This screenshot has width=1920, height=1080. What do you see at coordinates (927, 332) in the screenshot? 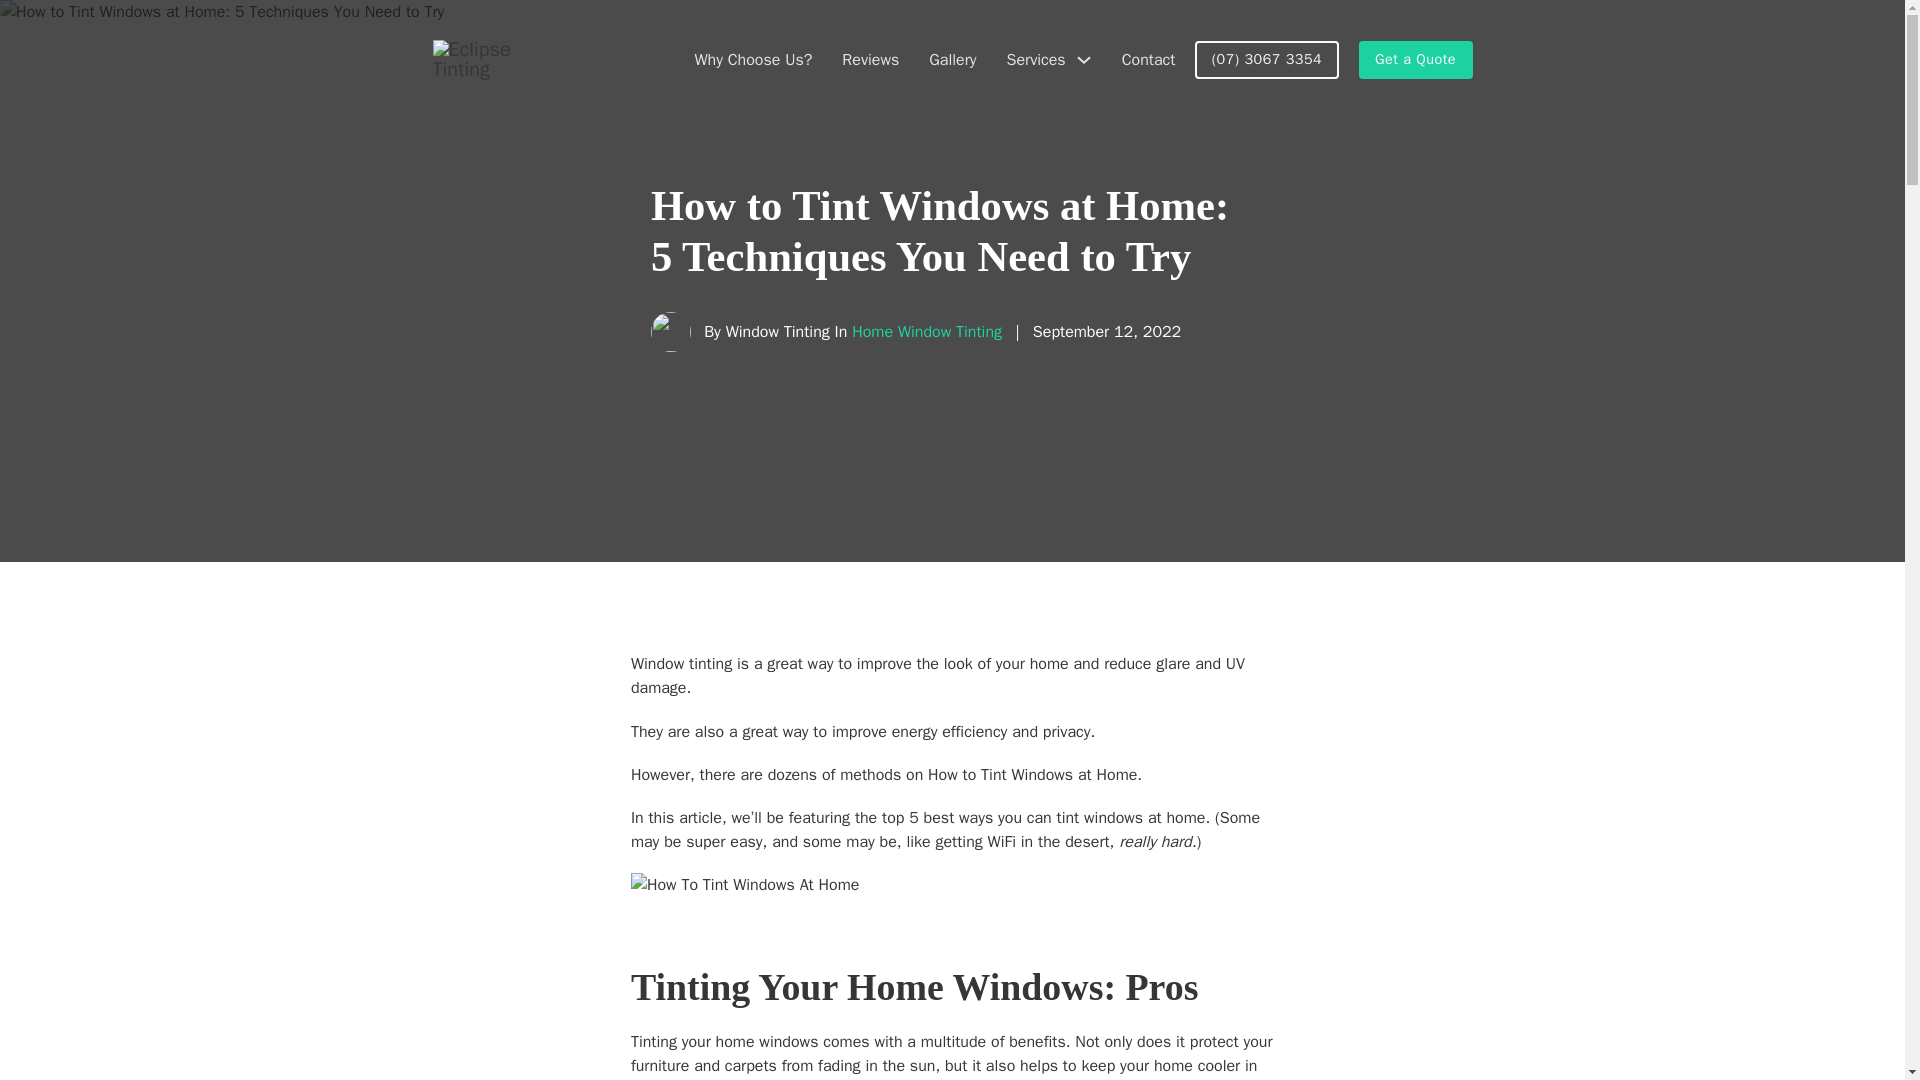
I see `Home Window Tinting` at bounding box center [927, 332].